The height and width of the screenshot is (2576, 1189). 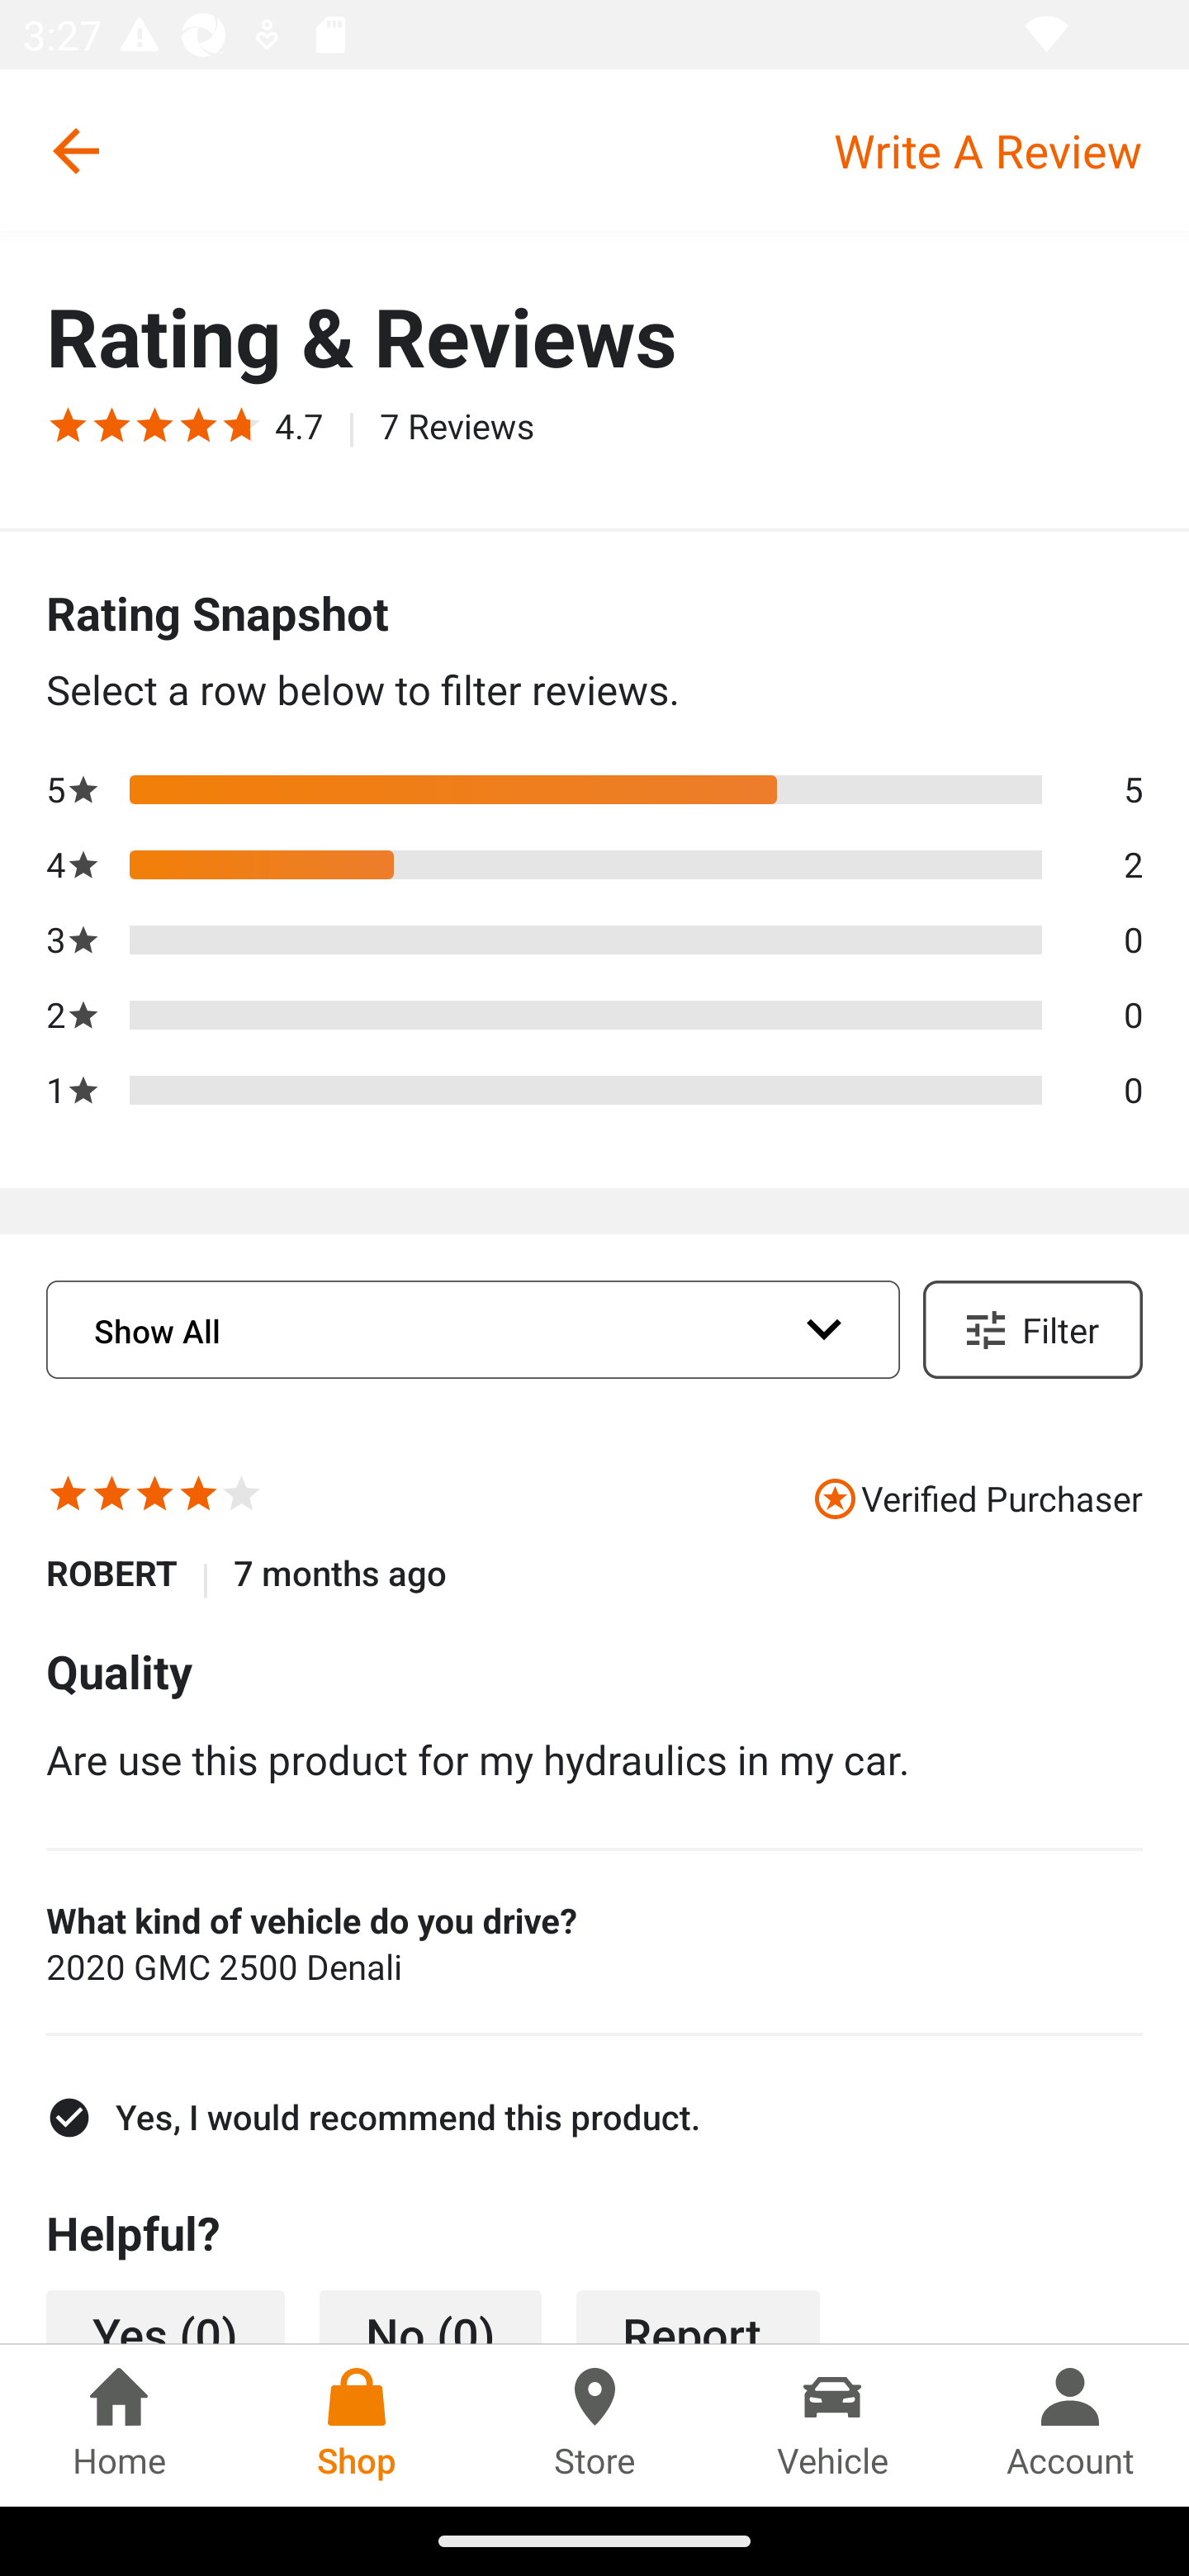 What do you see at coordinates (68, 424) in the screenshot?
I see `` at bounding box center [68, 424].